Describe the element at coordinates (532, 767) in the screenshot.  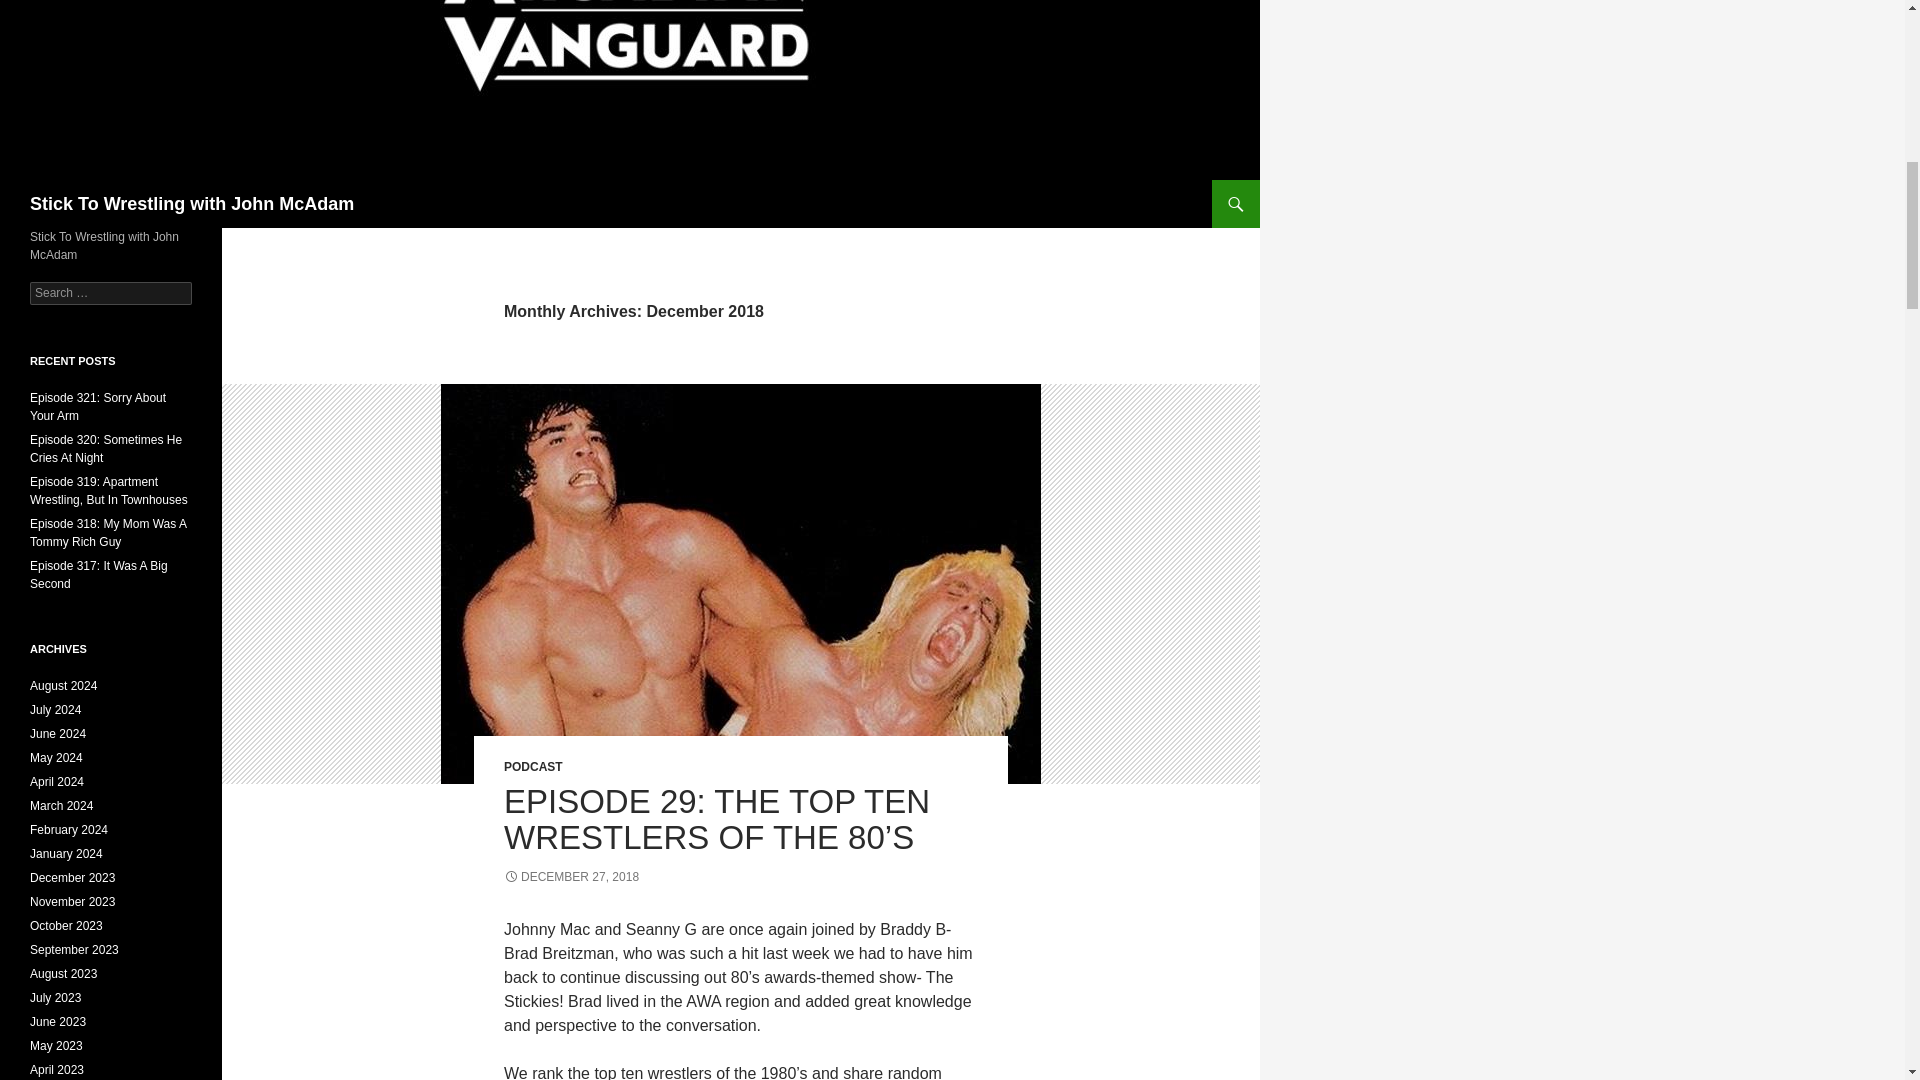
I see `PODCAST` at that location.